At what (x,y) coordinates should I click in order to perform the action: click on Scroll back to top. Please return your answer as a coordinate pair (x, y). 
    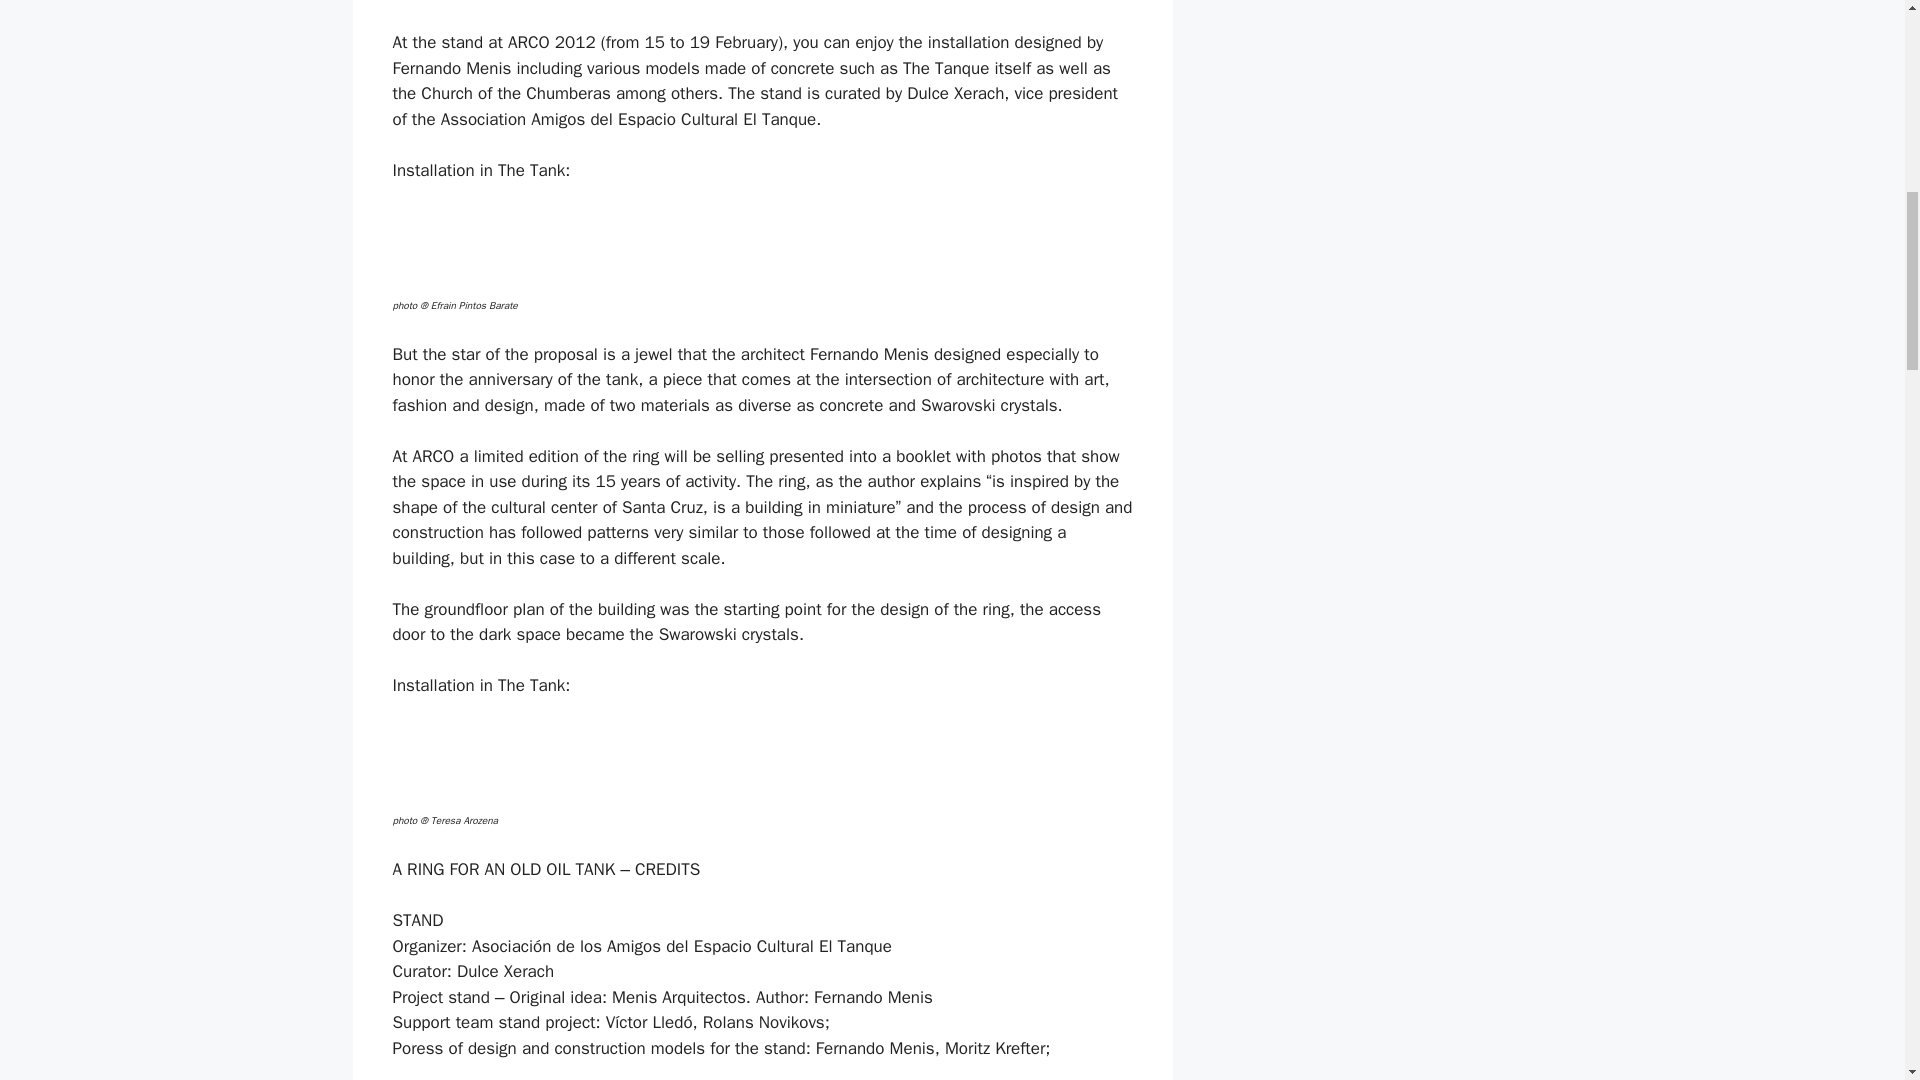
    Looking at the image, I should click on (1855, 949).